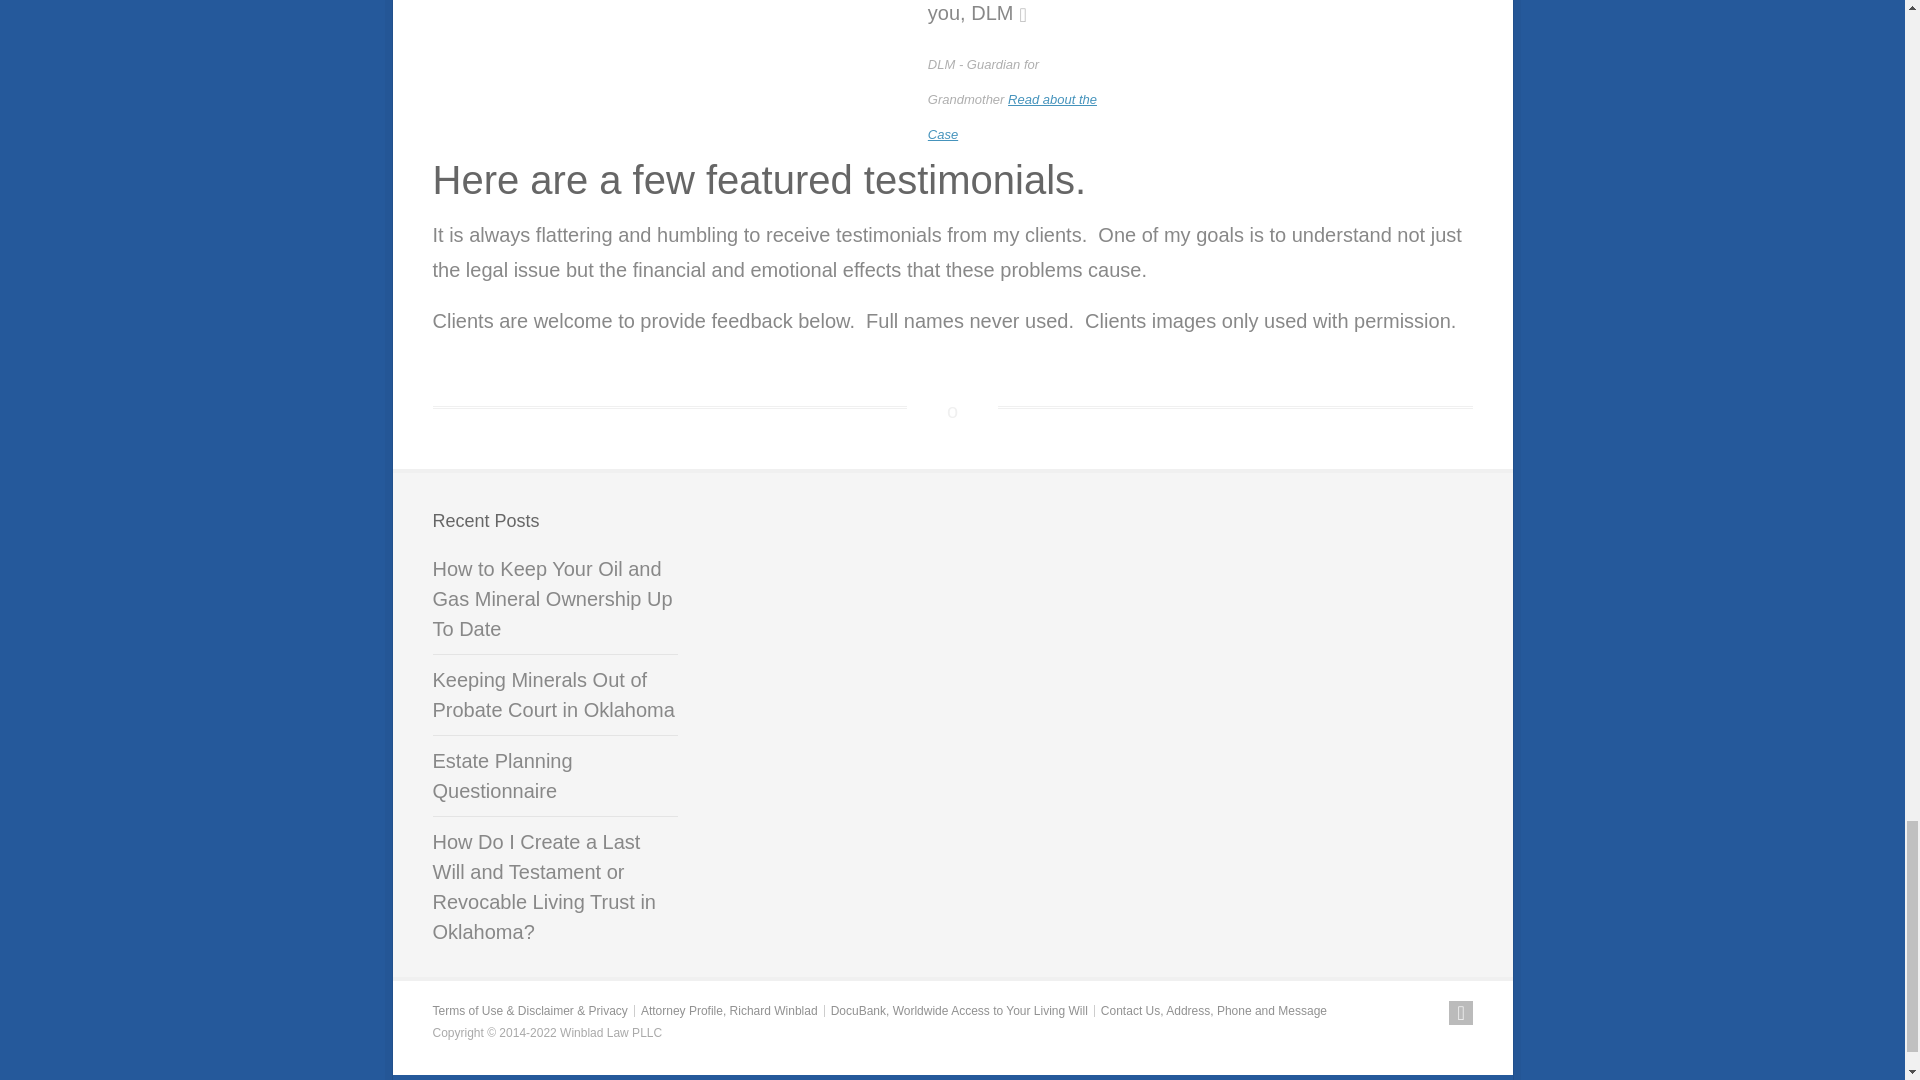  What do you see at coordinates (1012, 116) in the screenshot?
I see `Read about the Case` at bounding box center [1012, 116].